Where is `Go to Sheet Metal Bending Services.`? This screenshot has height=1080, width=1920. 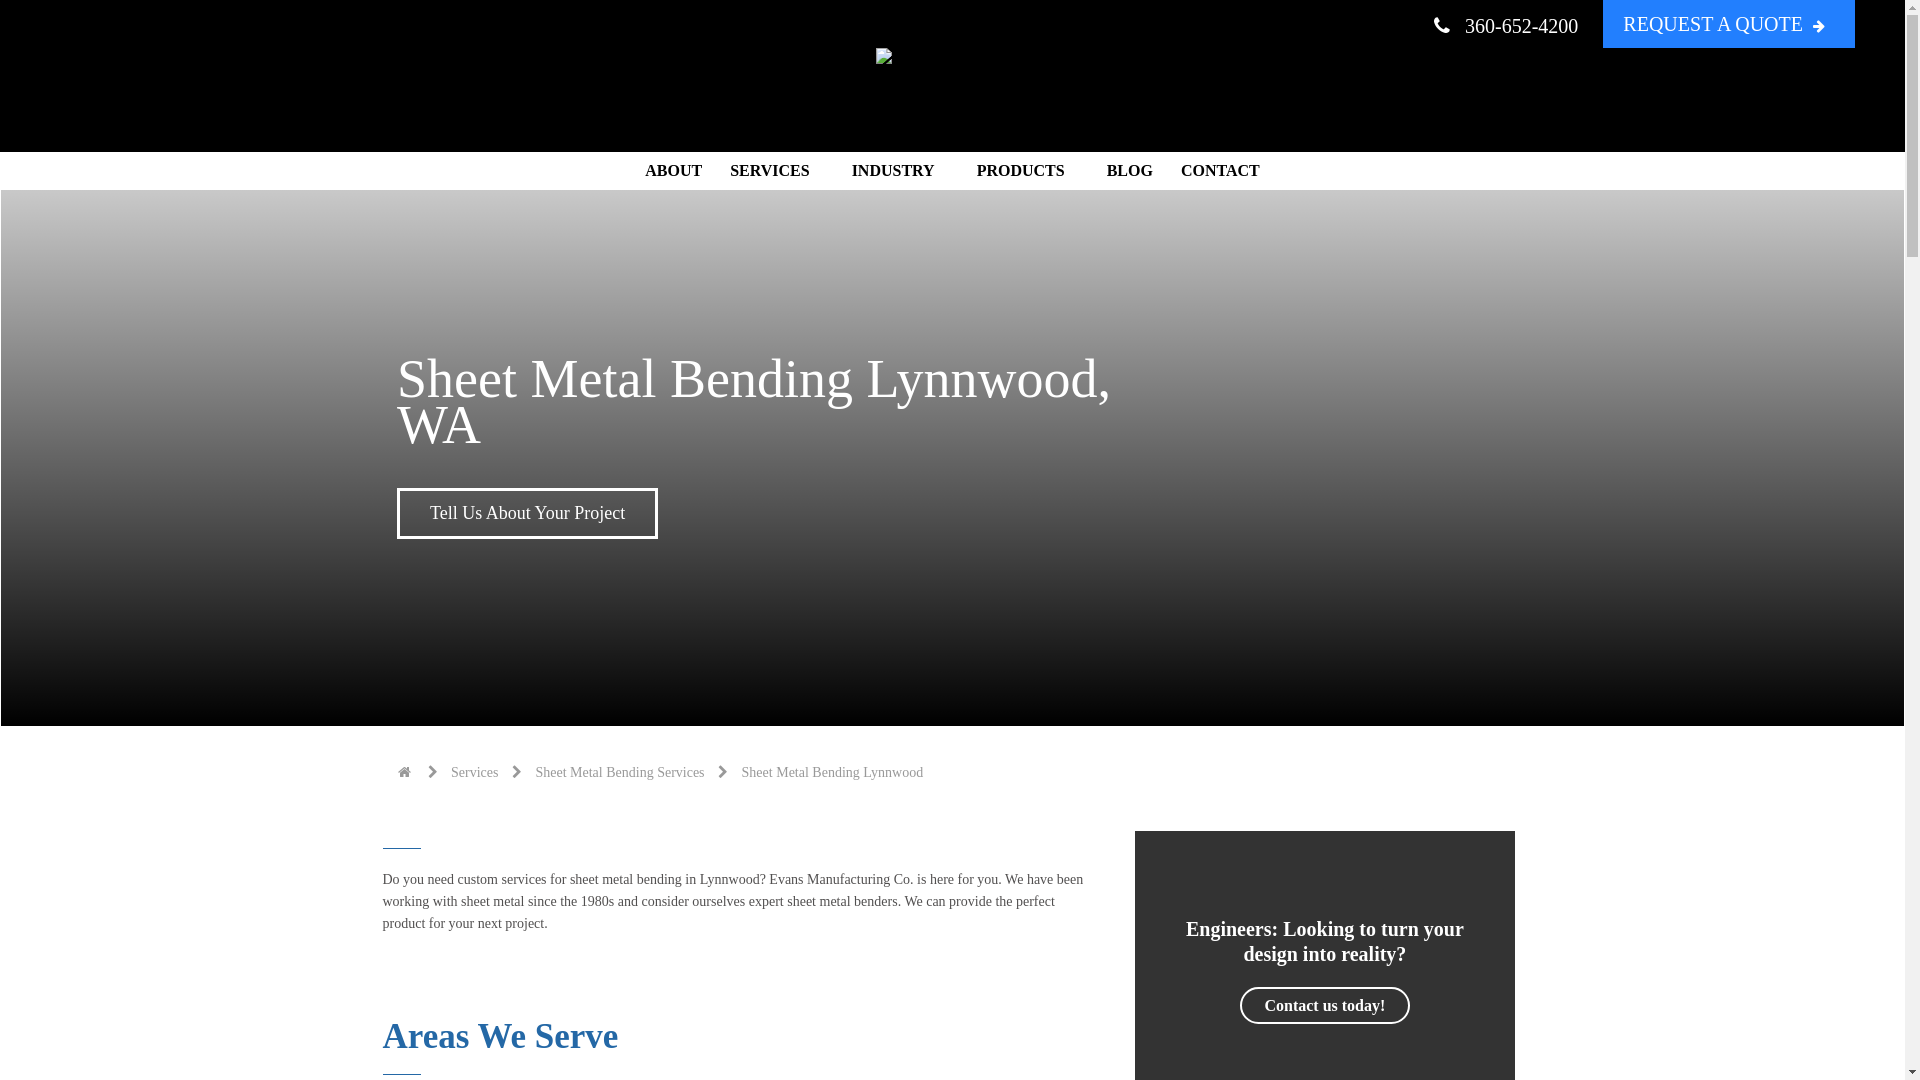
Go to Sheet Metal Bending Services. is located at coordinates (620, 772).